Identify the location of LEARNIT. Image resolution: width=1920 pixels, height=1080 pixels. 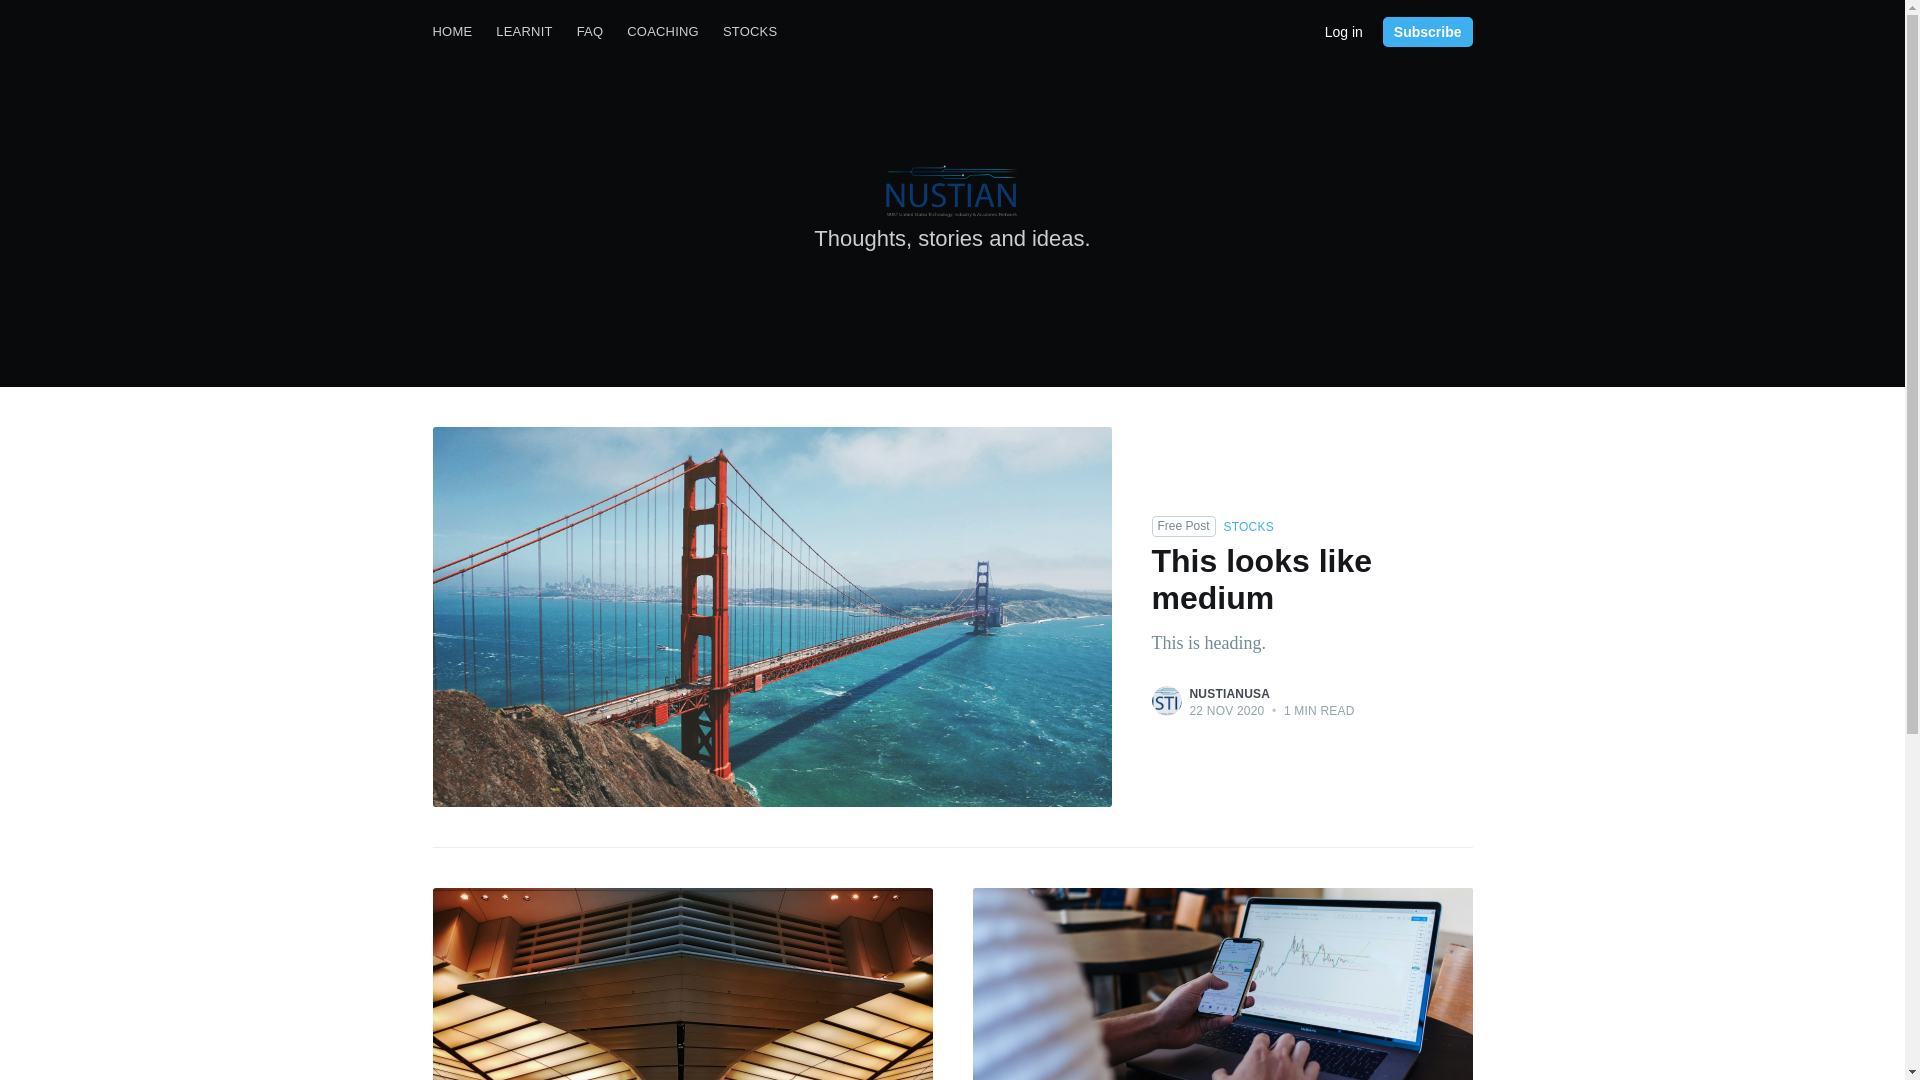
(1230, 693).